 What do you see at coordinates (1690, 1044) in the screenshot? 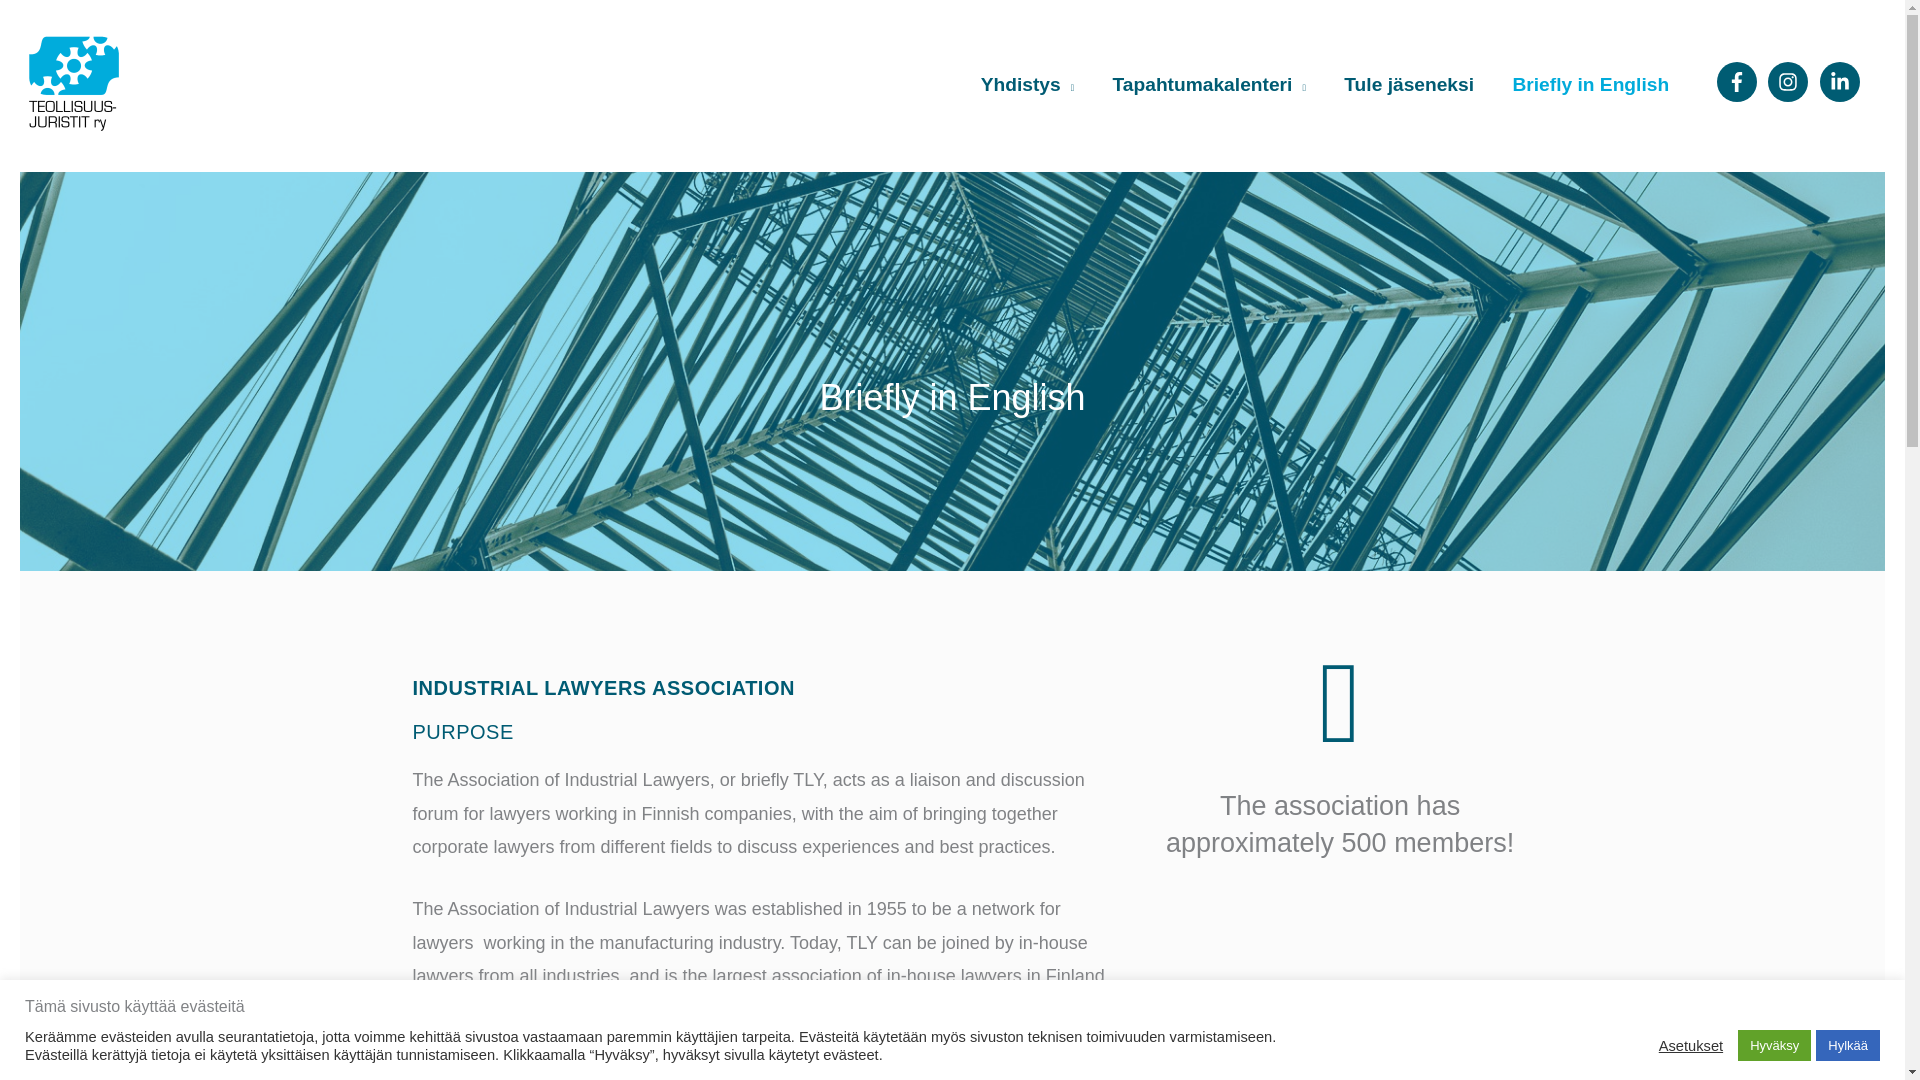
I see `Asetukset` at bounding box center [1690, 1044].